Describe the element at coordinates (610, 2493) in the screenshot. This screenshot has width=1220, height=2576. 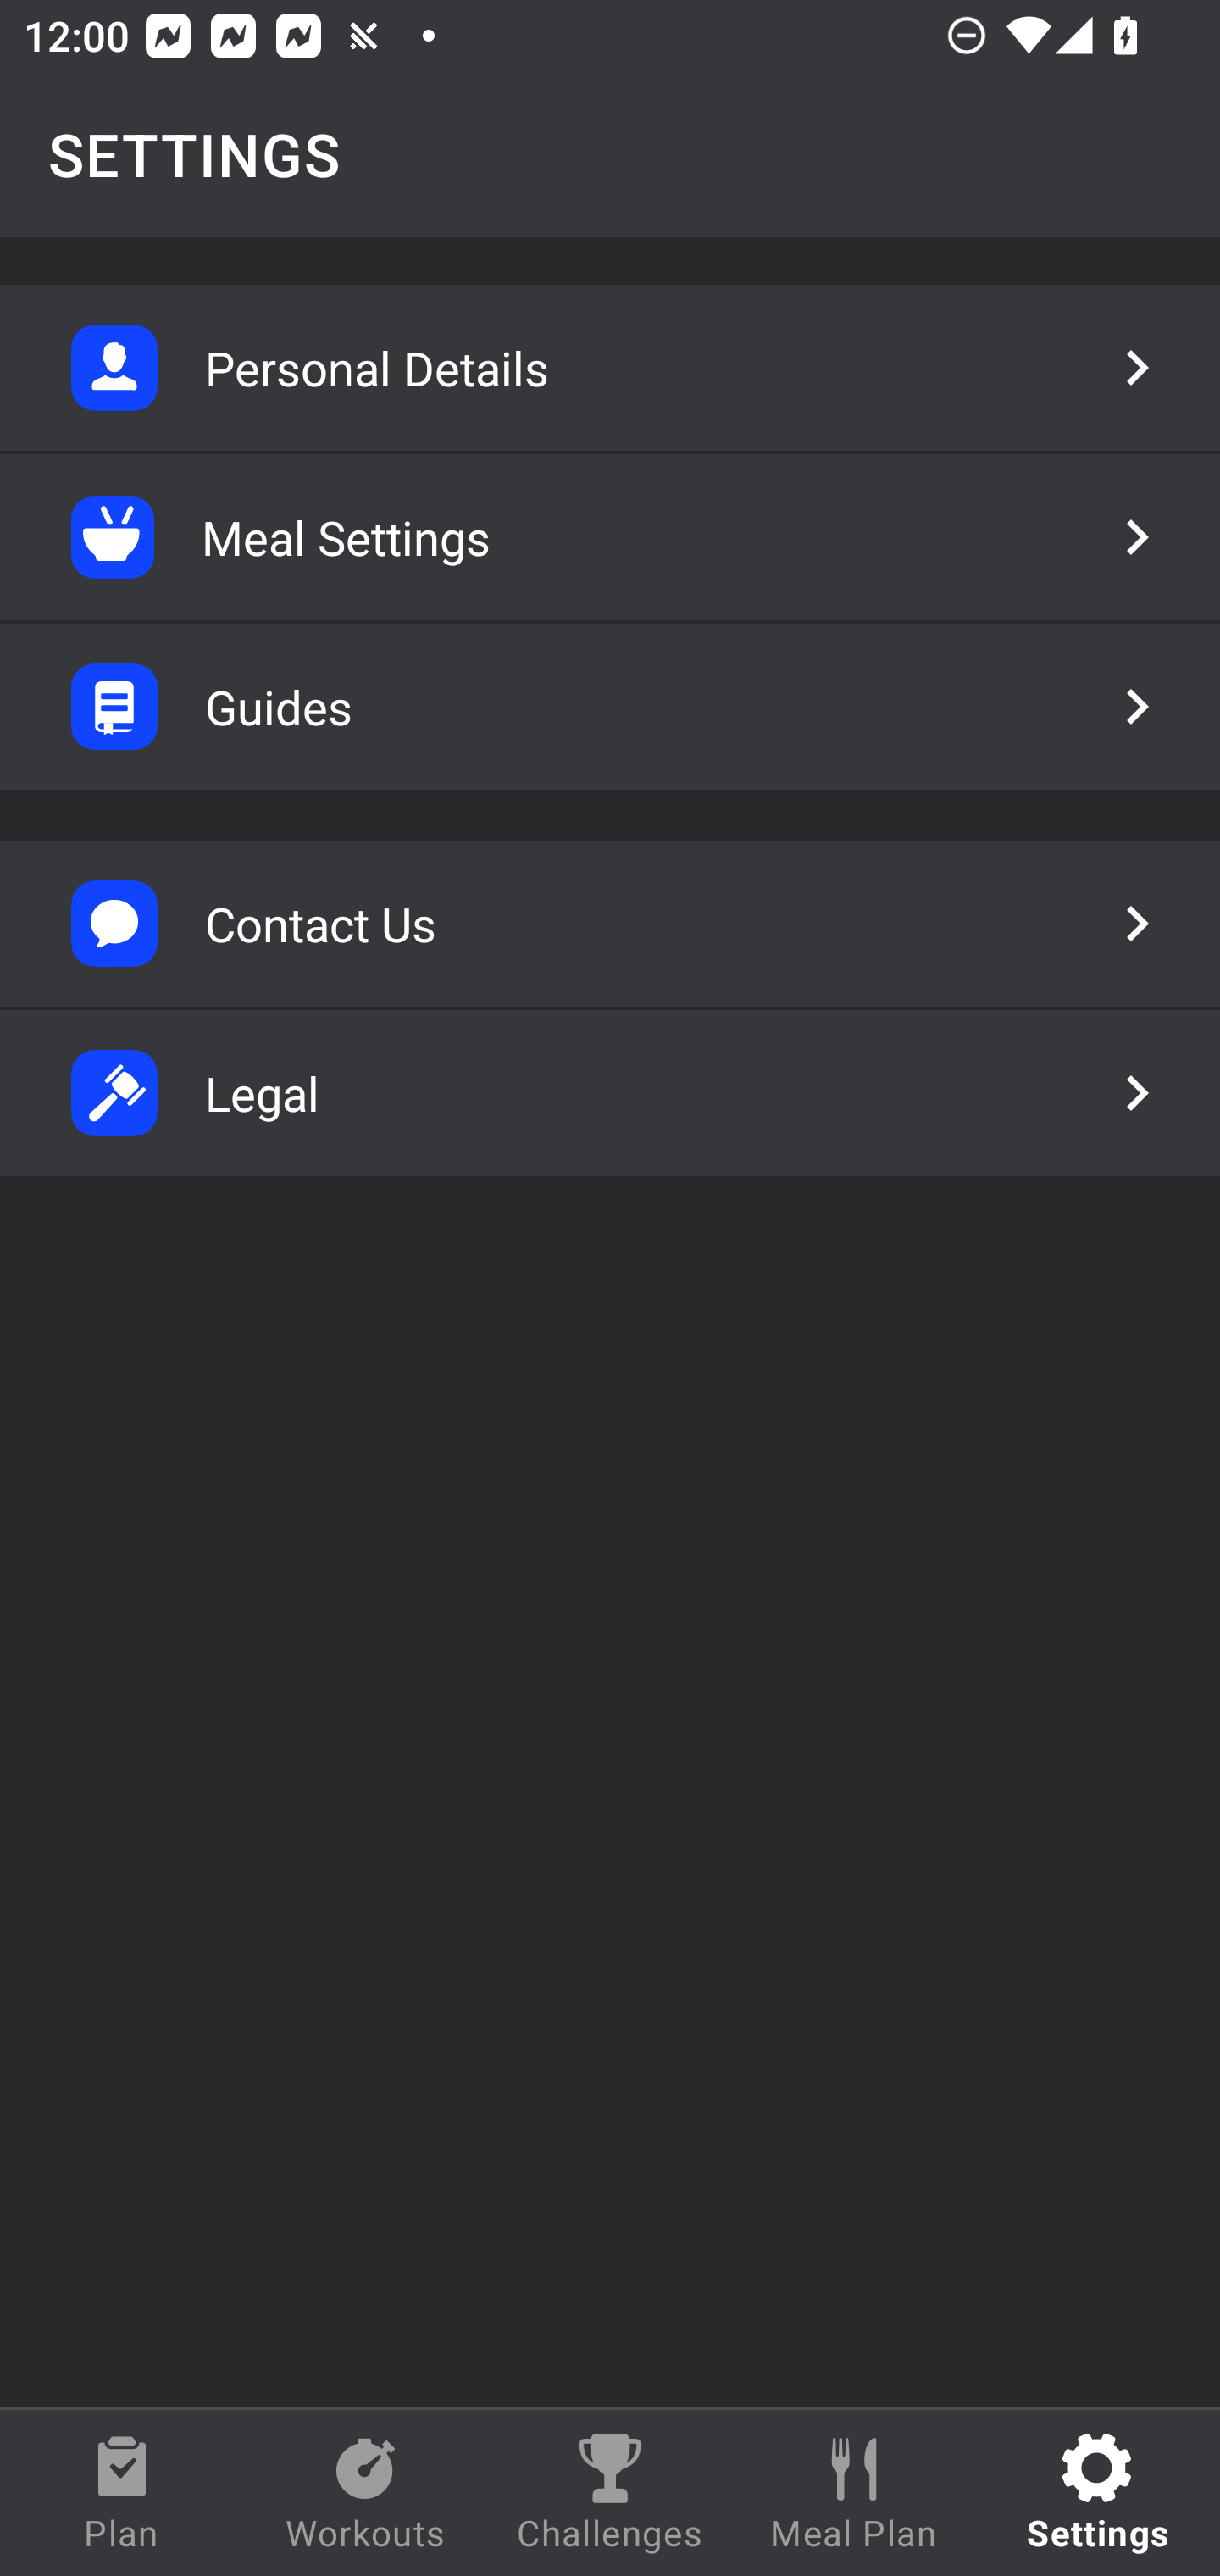
I see ` Challenges ` at that location.